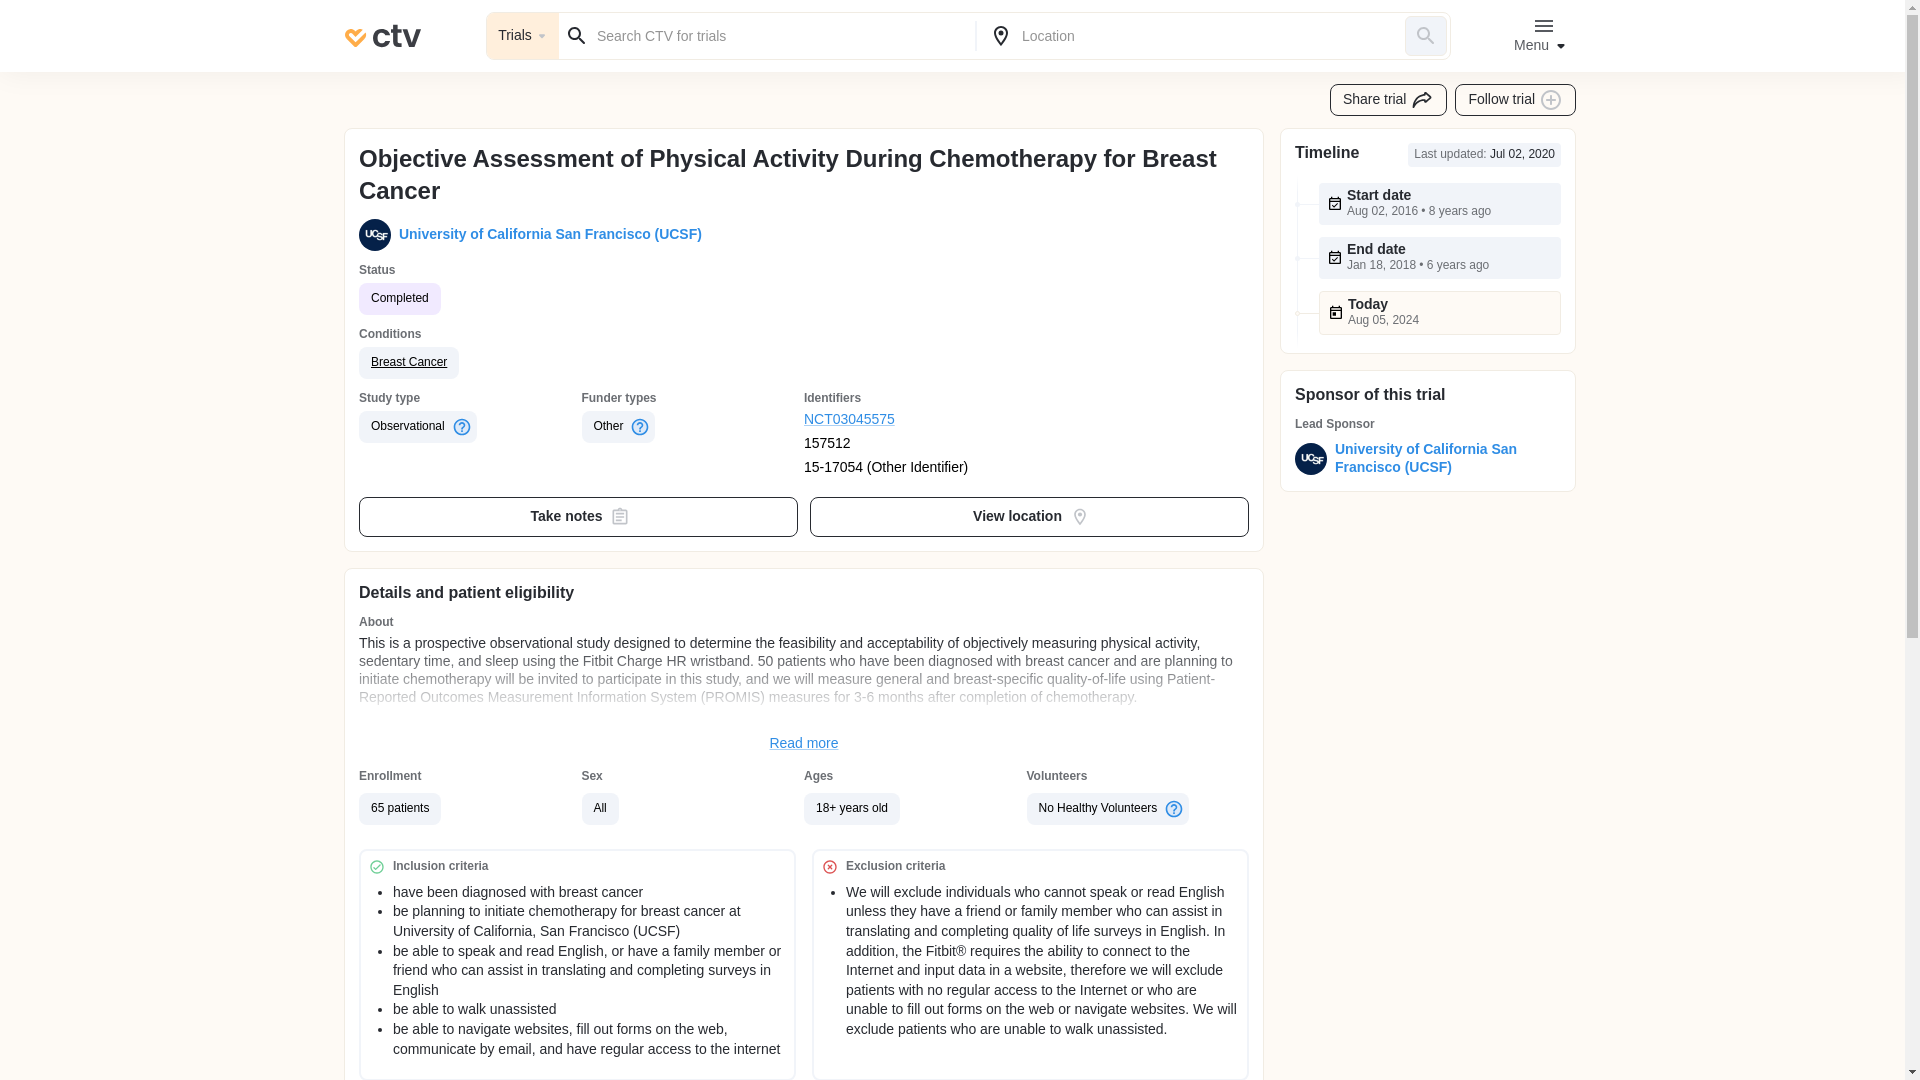 The image size is (1920, 1080). Describe the element at coordinates (578, 516) in the screenshot. I see `Take notes` at that location.